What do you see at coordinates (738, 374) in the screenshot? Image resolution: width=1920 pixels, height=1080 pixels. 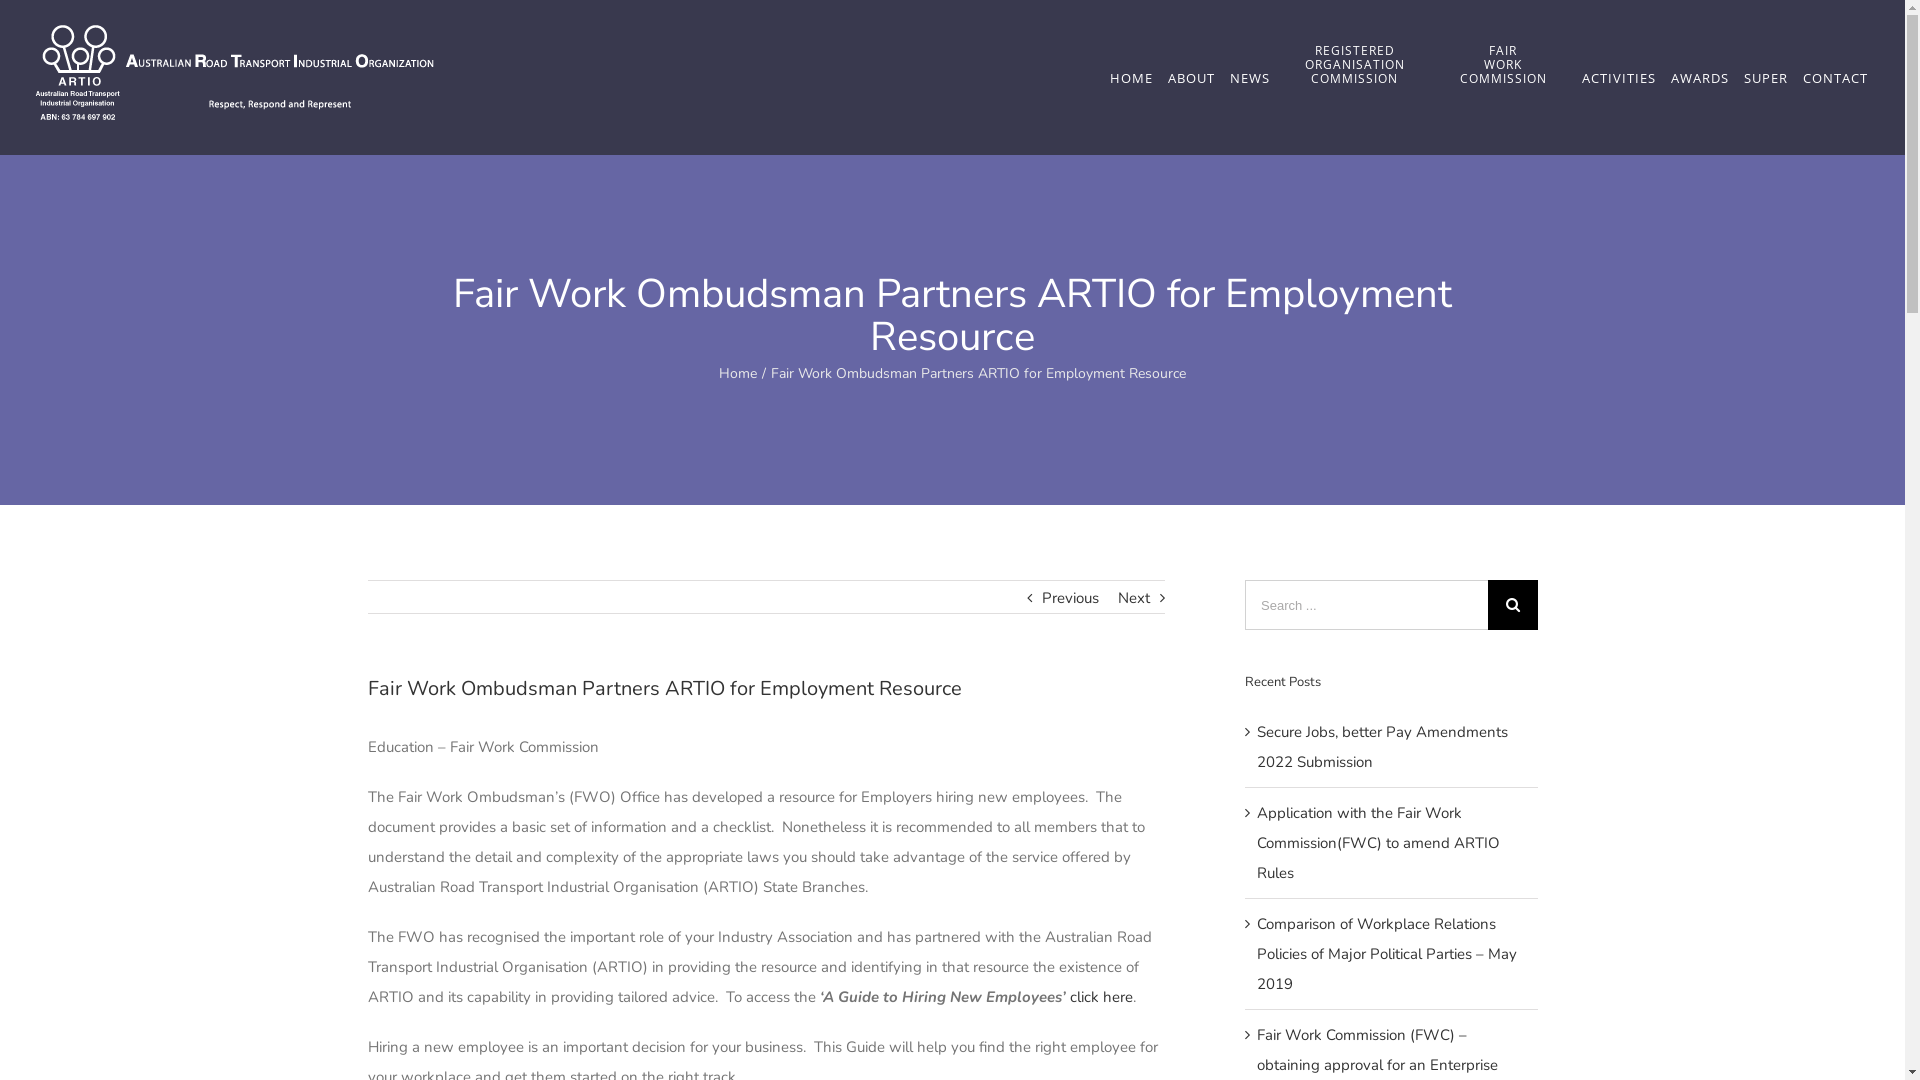 I see `Home` at bounding box center [738, 374].